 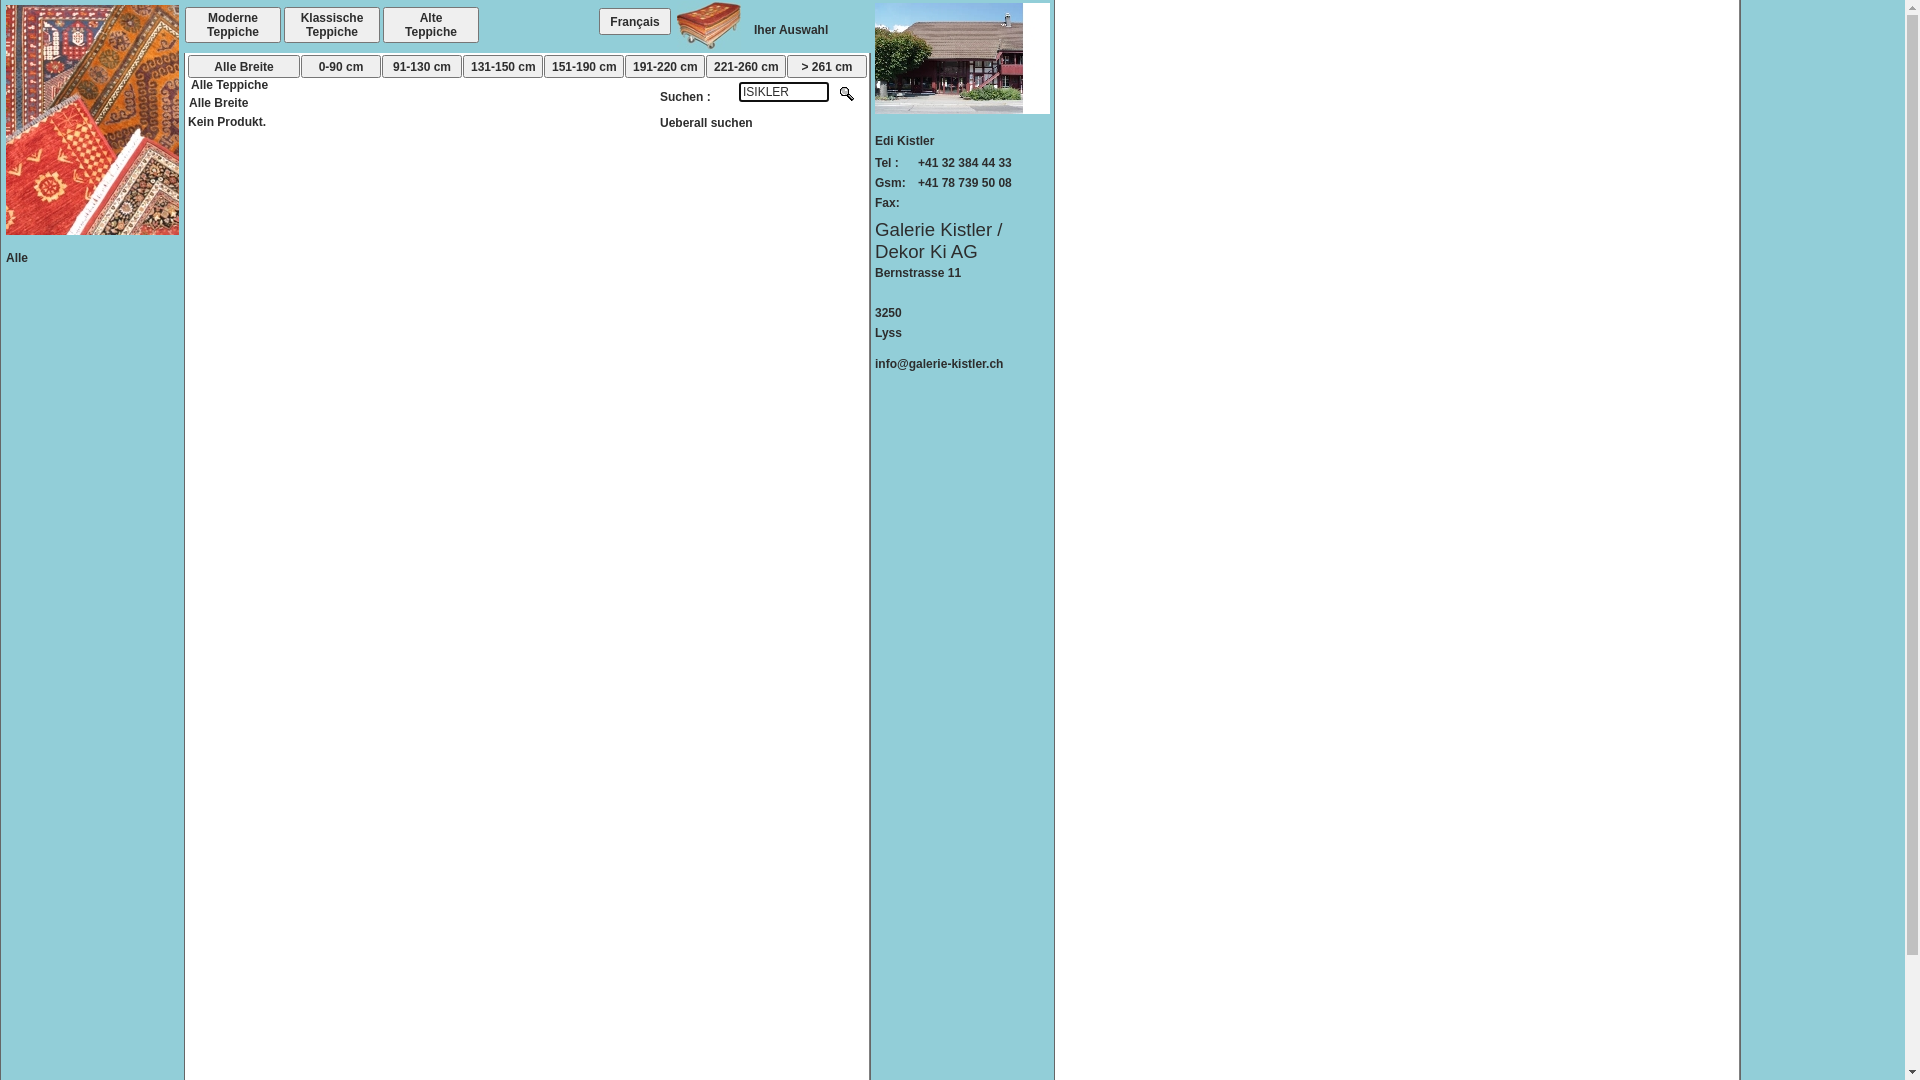 I want to click on 221-260 cm, so click(x=746, y=66).